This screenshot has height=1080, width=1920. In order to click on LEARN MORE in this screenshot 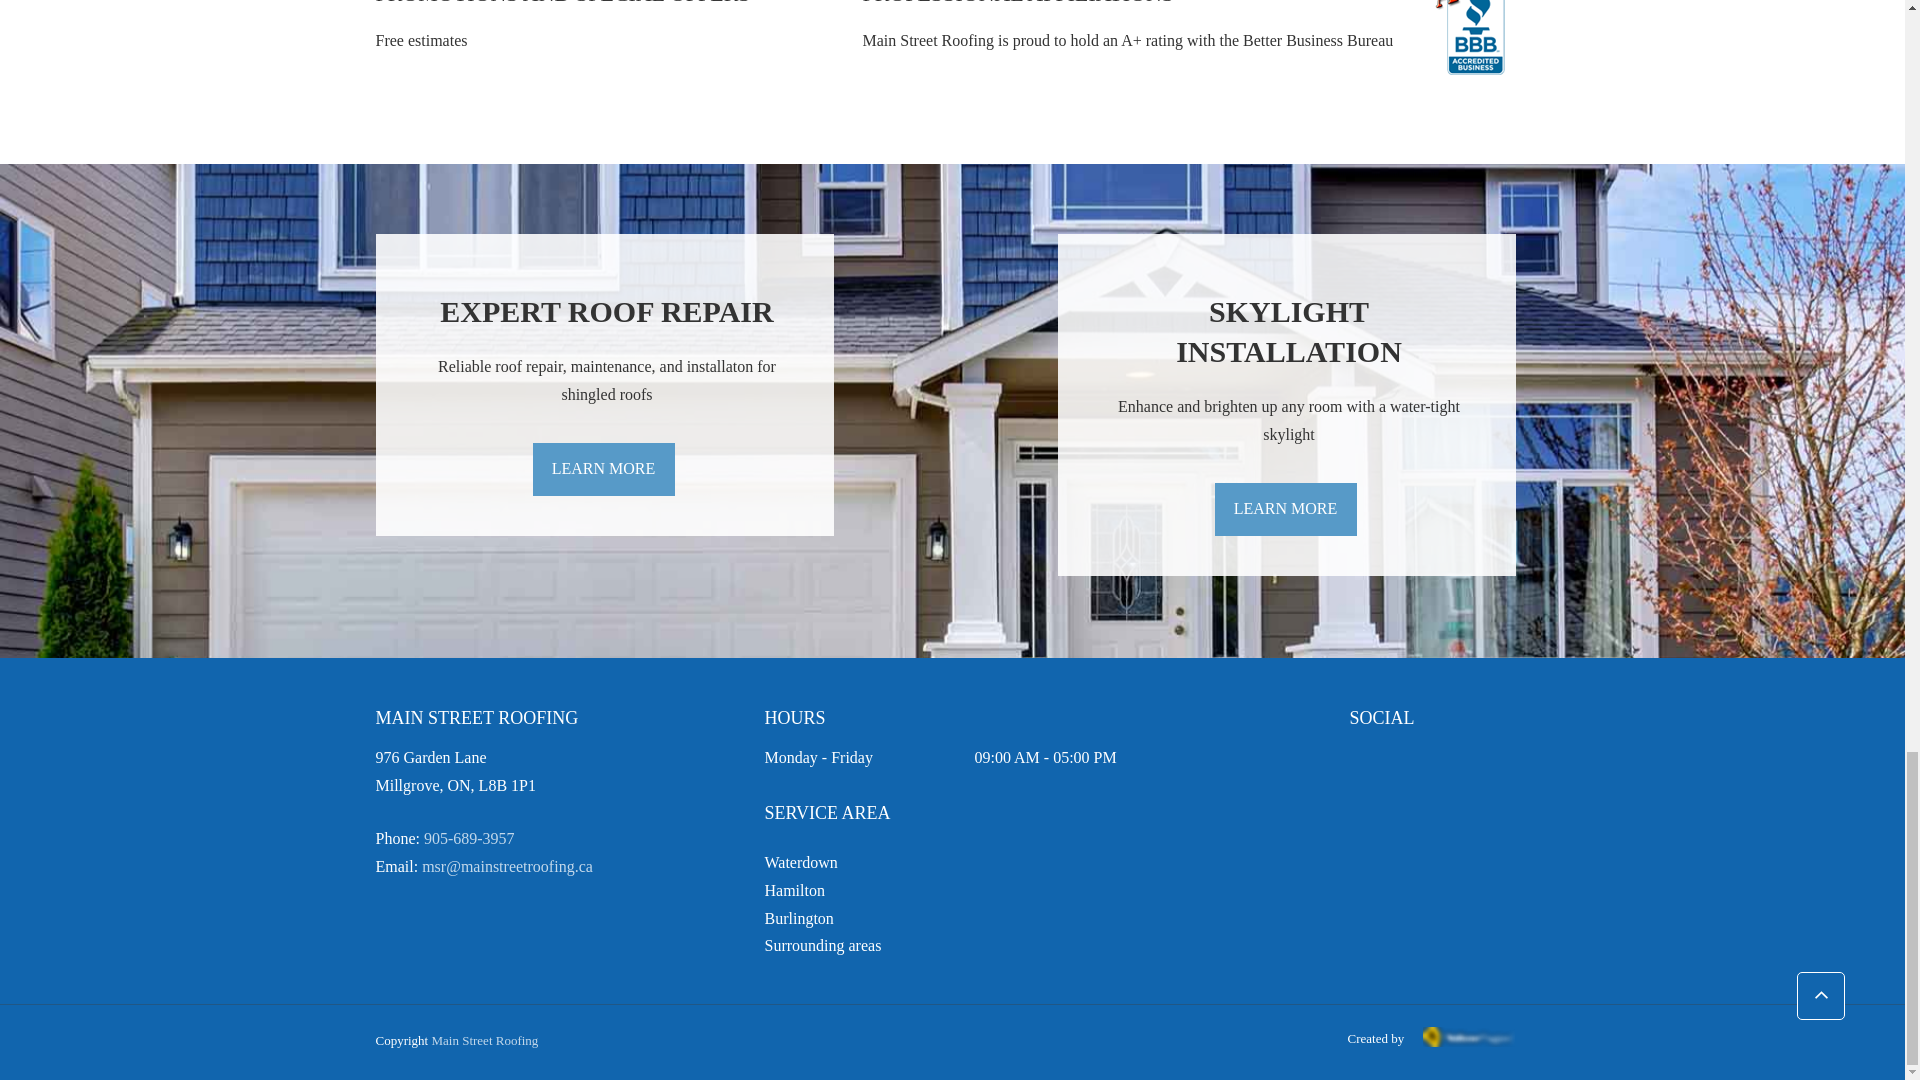, I will do `click(1284, 508)`.